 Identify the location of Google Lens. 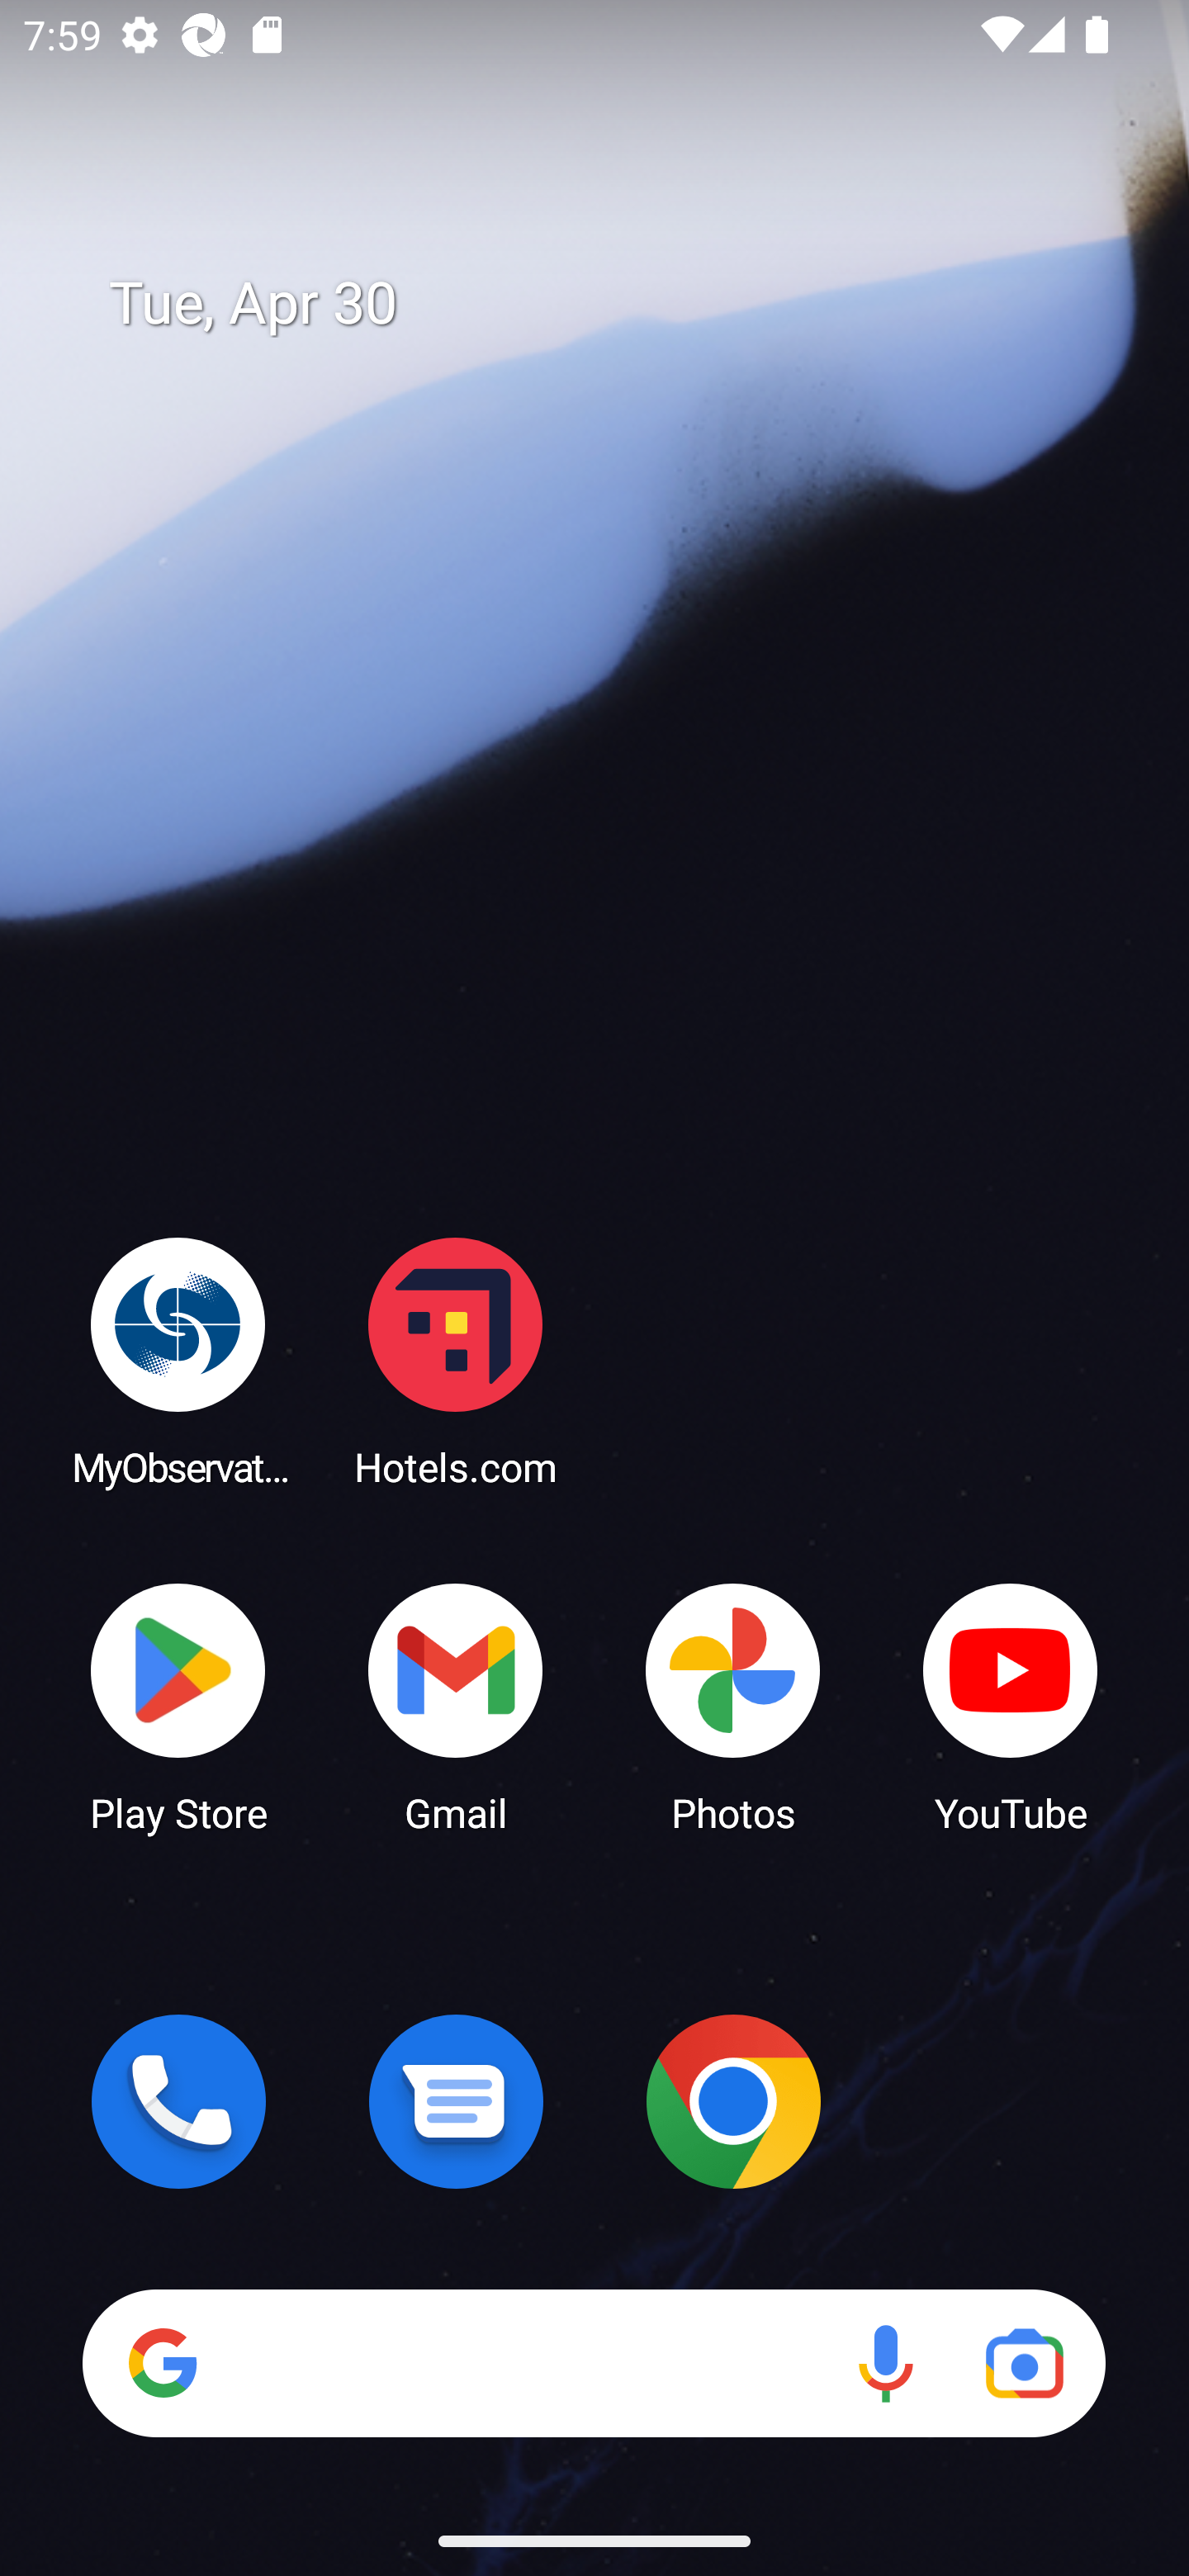
(1024, 2363).